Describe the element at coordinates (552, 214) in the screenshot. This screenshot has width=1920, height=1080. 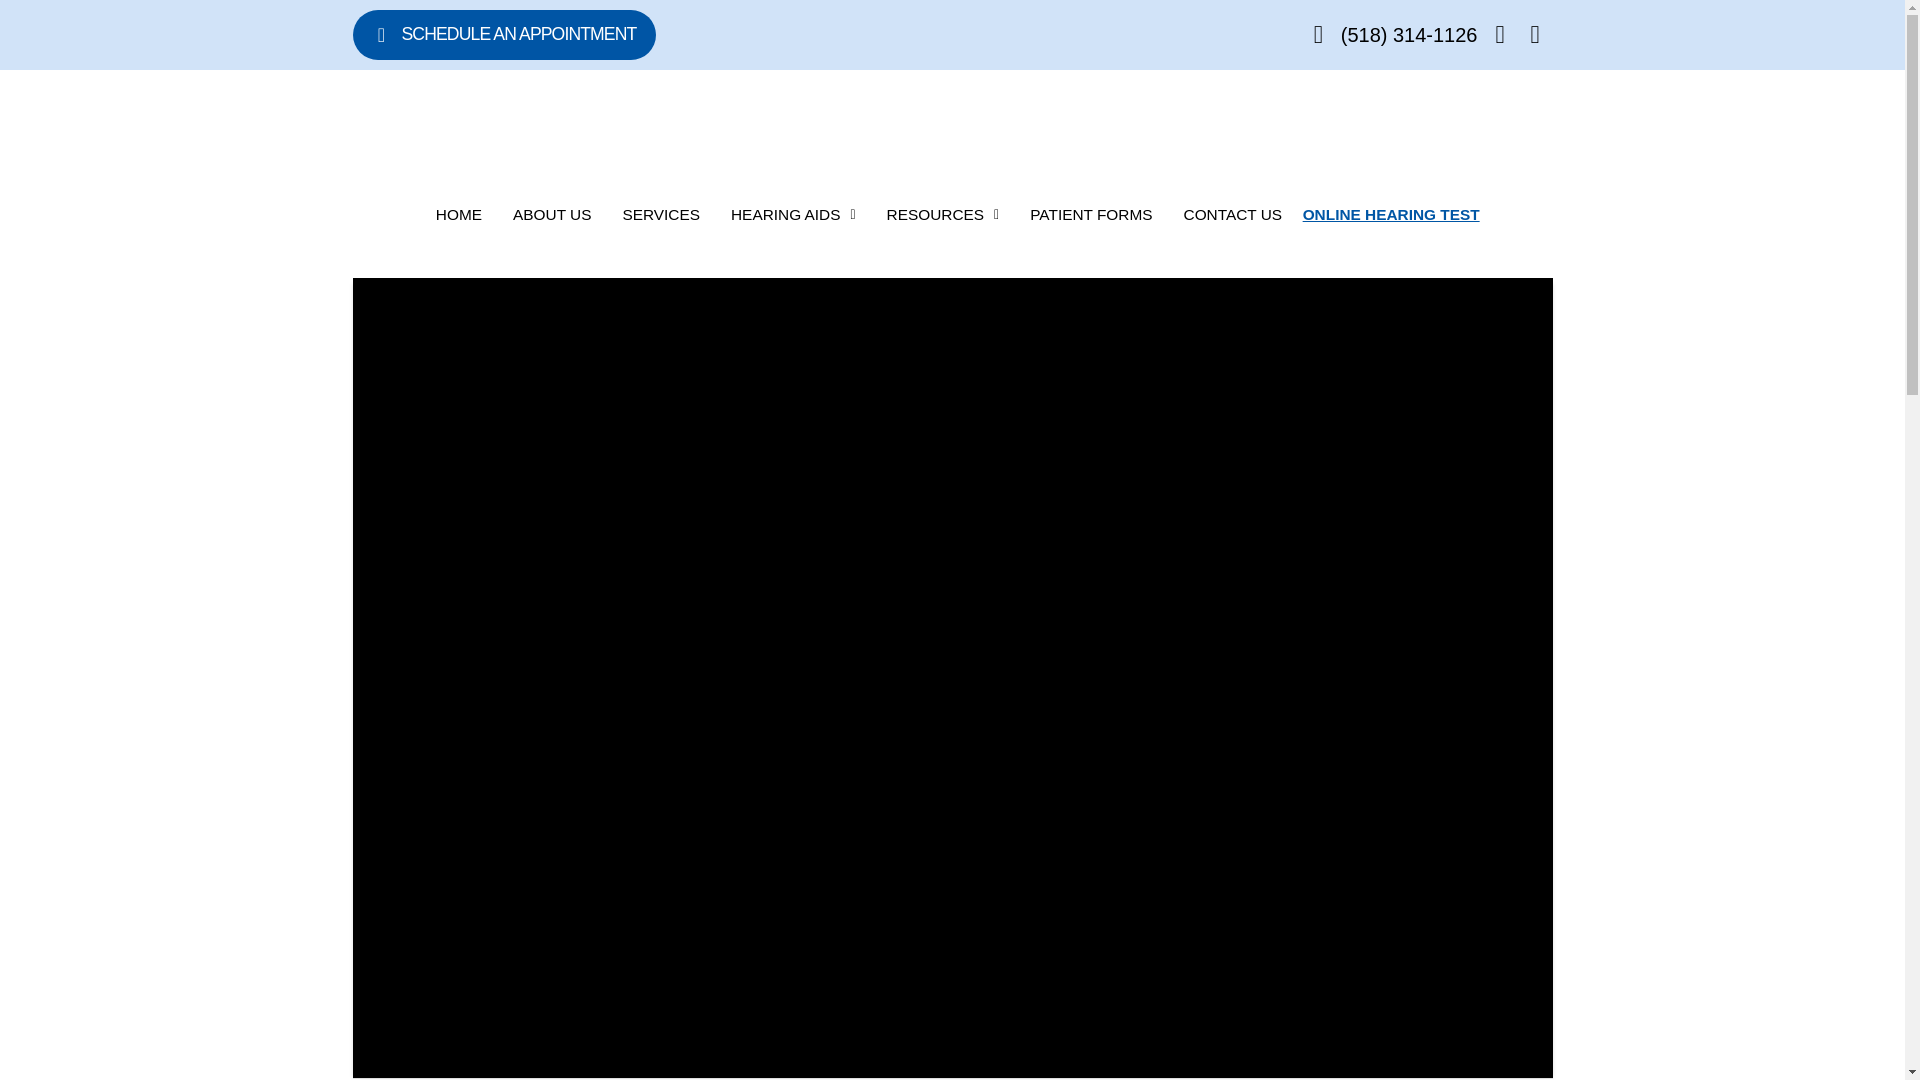
I see `ABOUT US` at that location.